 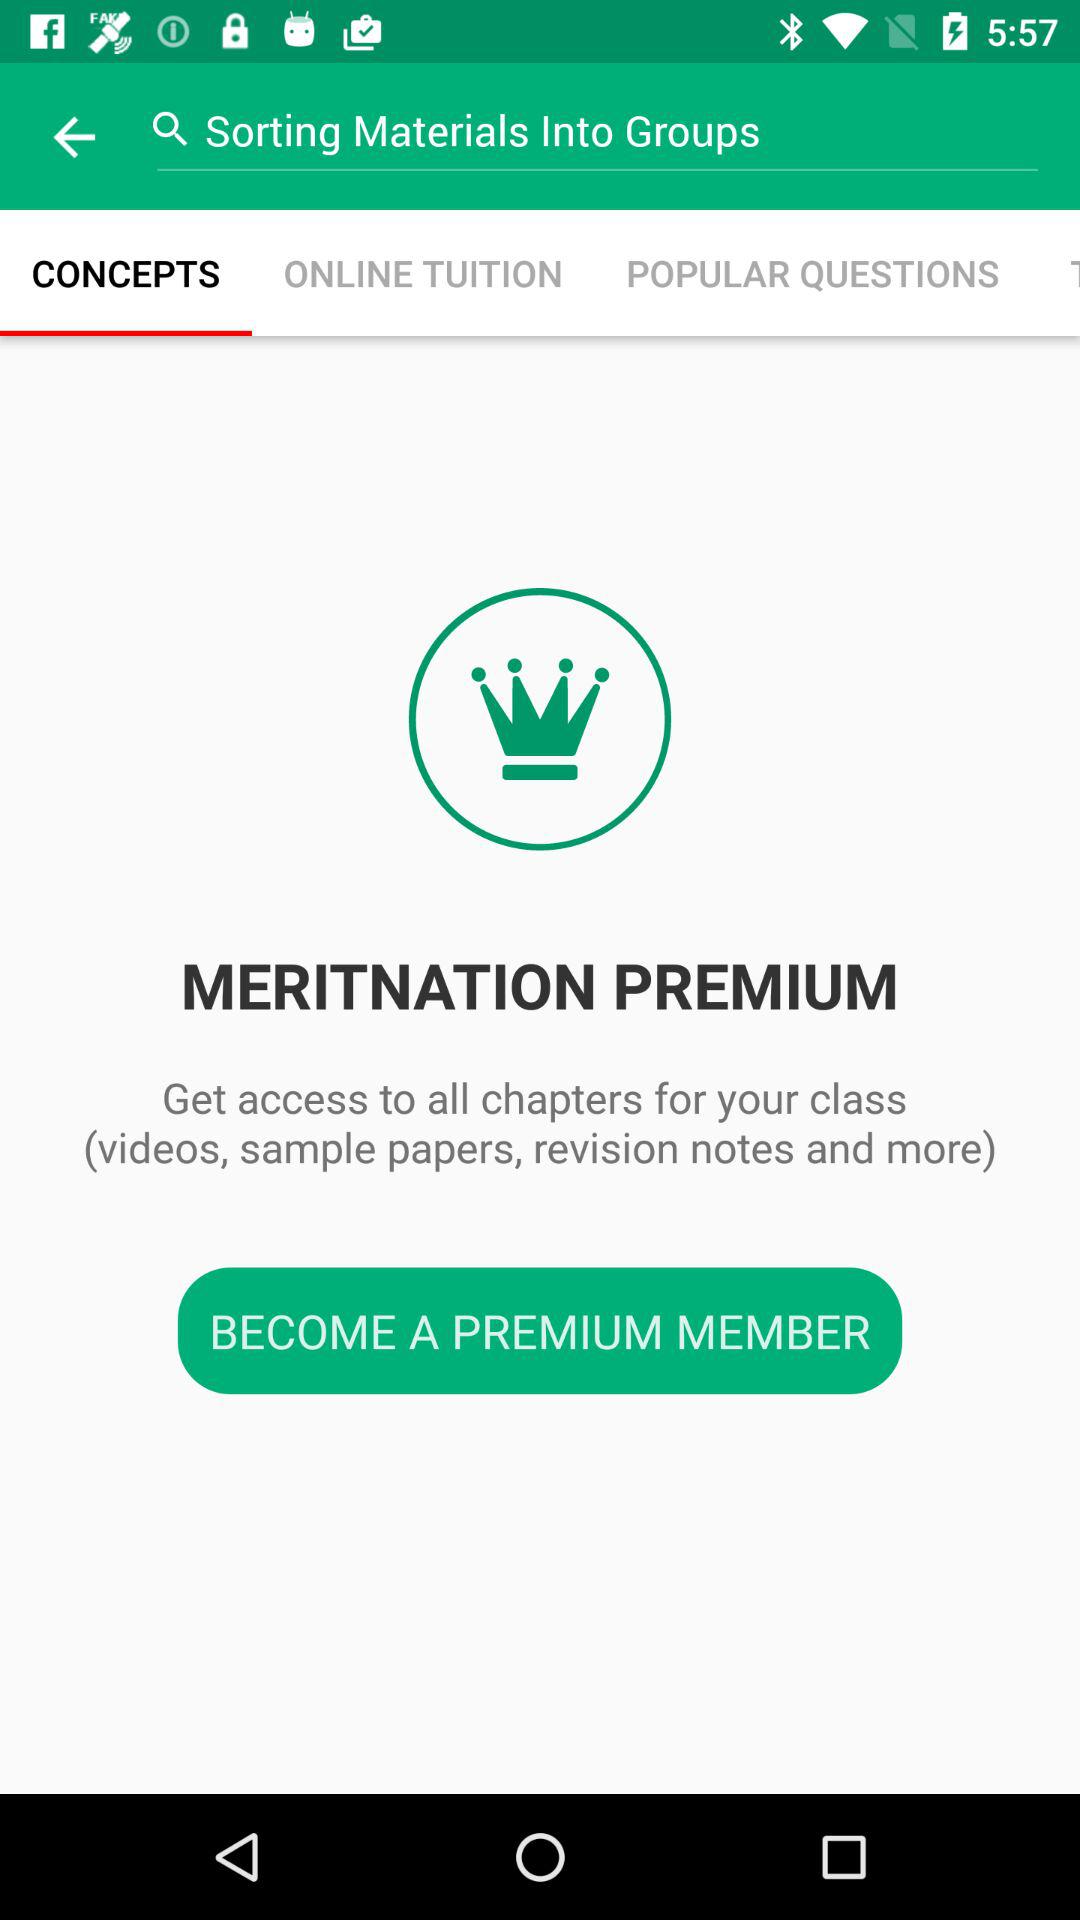 I want to click on jump to the sorting materials into icon, so click(x=613, y=130).